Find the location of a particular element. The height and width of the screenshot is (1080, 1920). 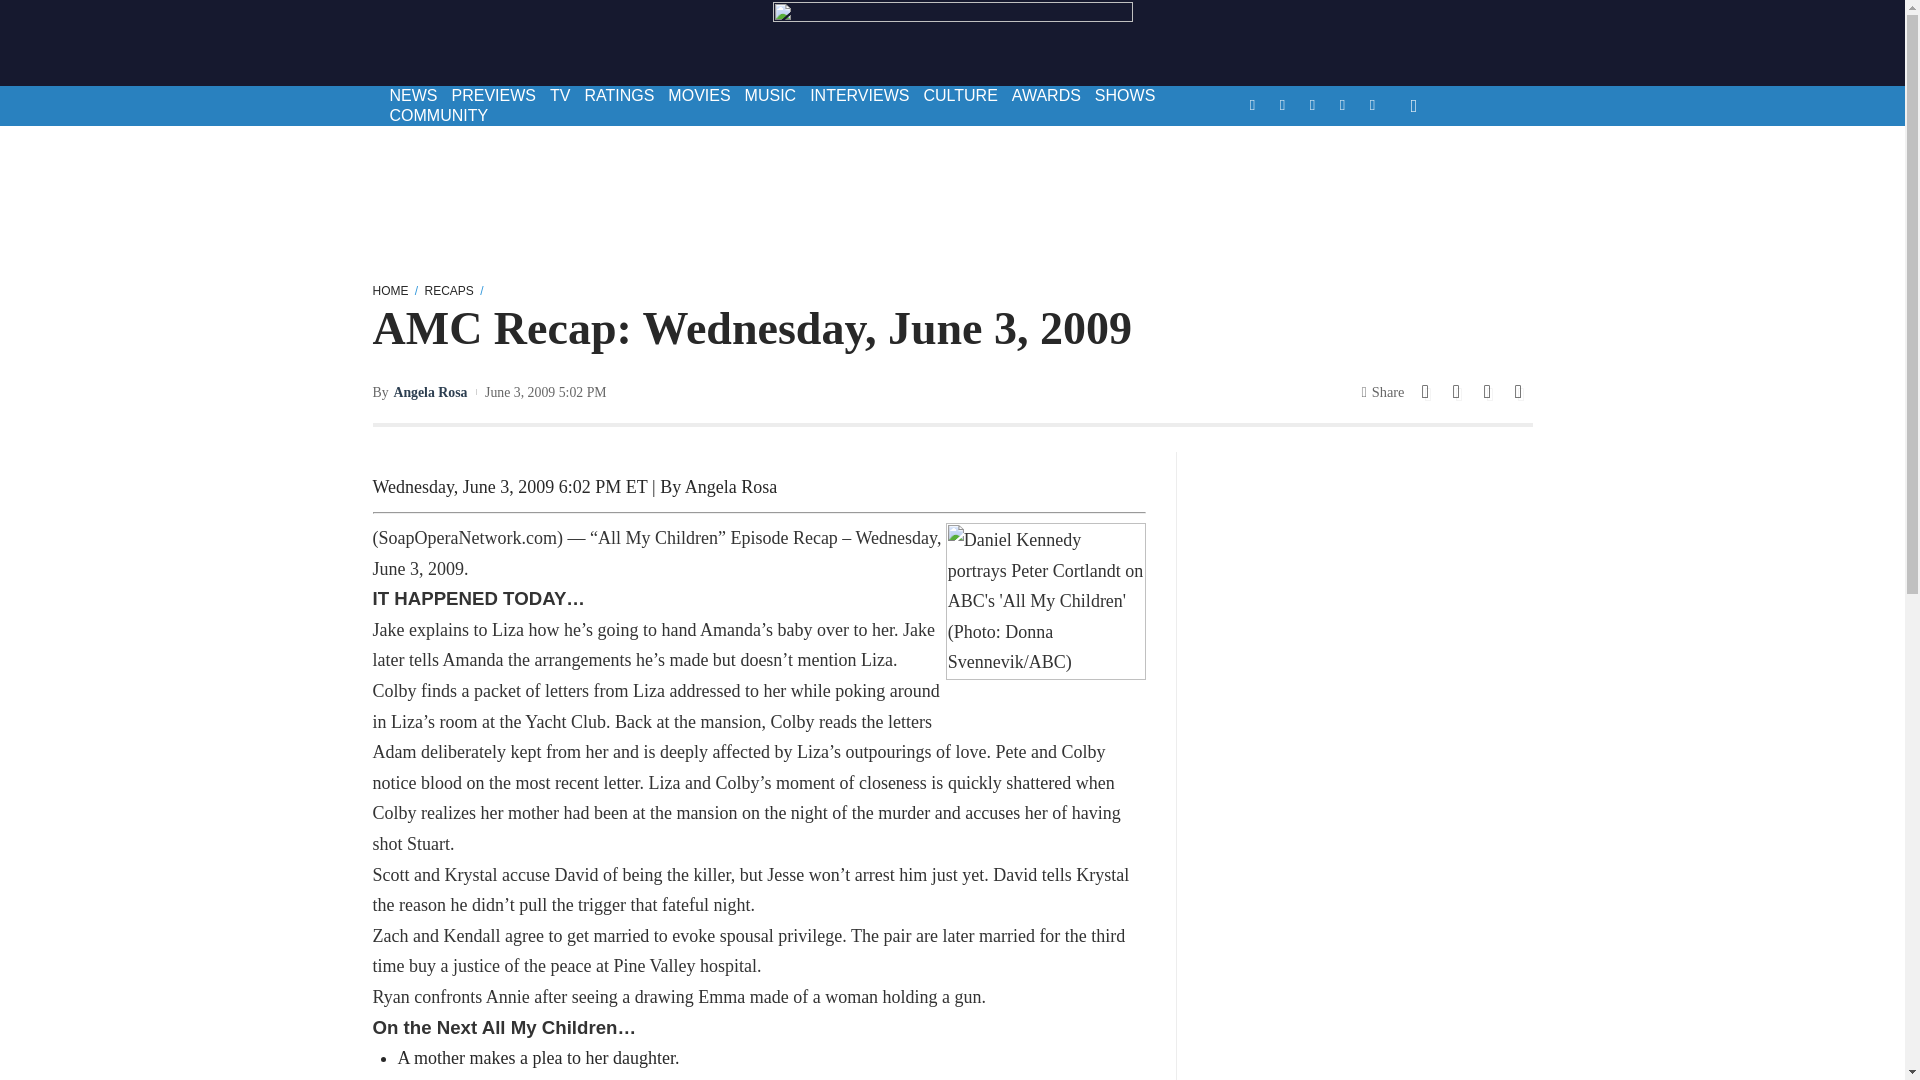

MUSIC is located at coordinates (770, 96).